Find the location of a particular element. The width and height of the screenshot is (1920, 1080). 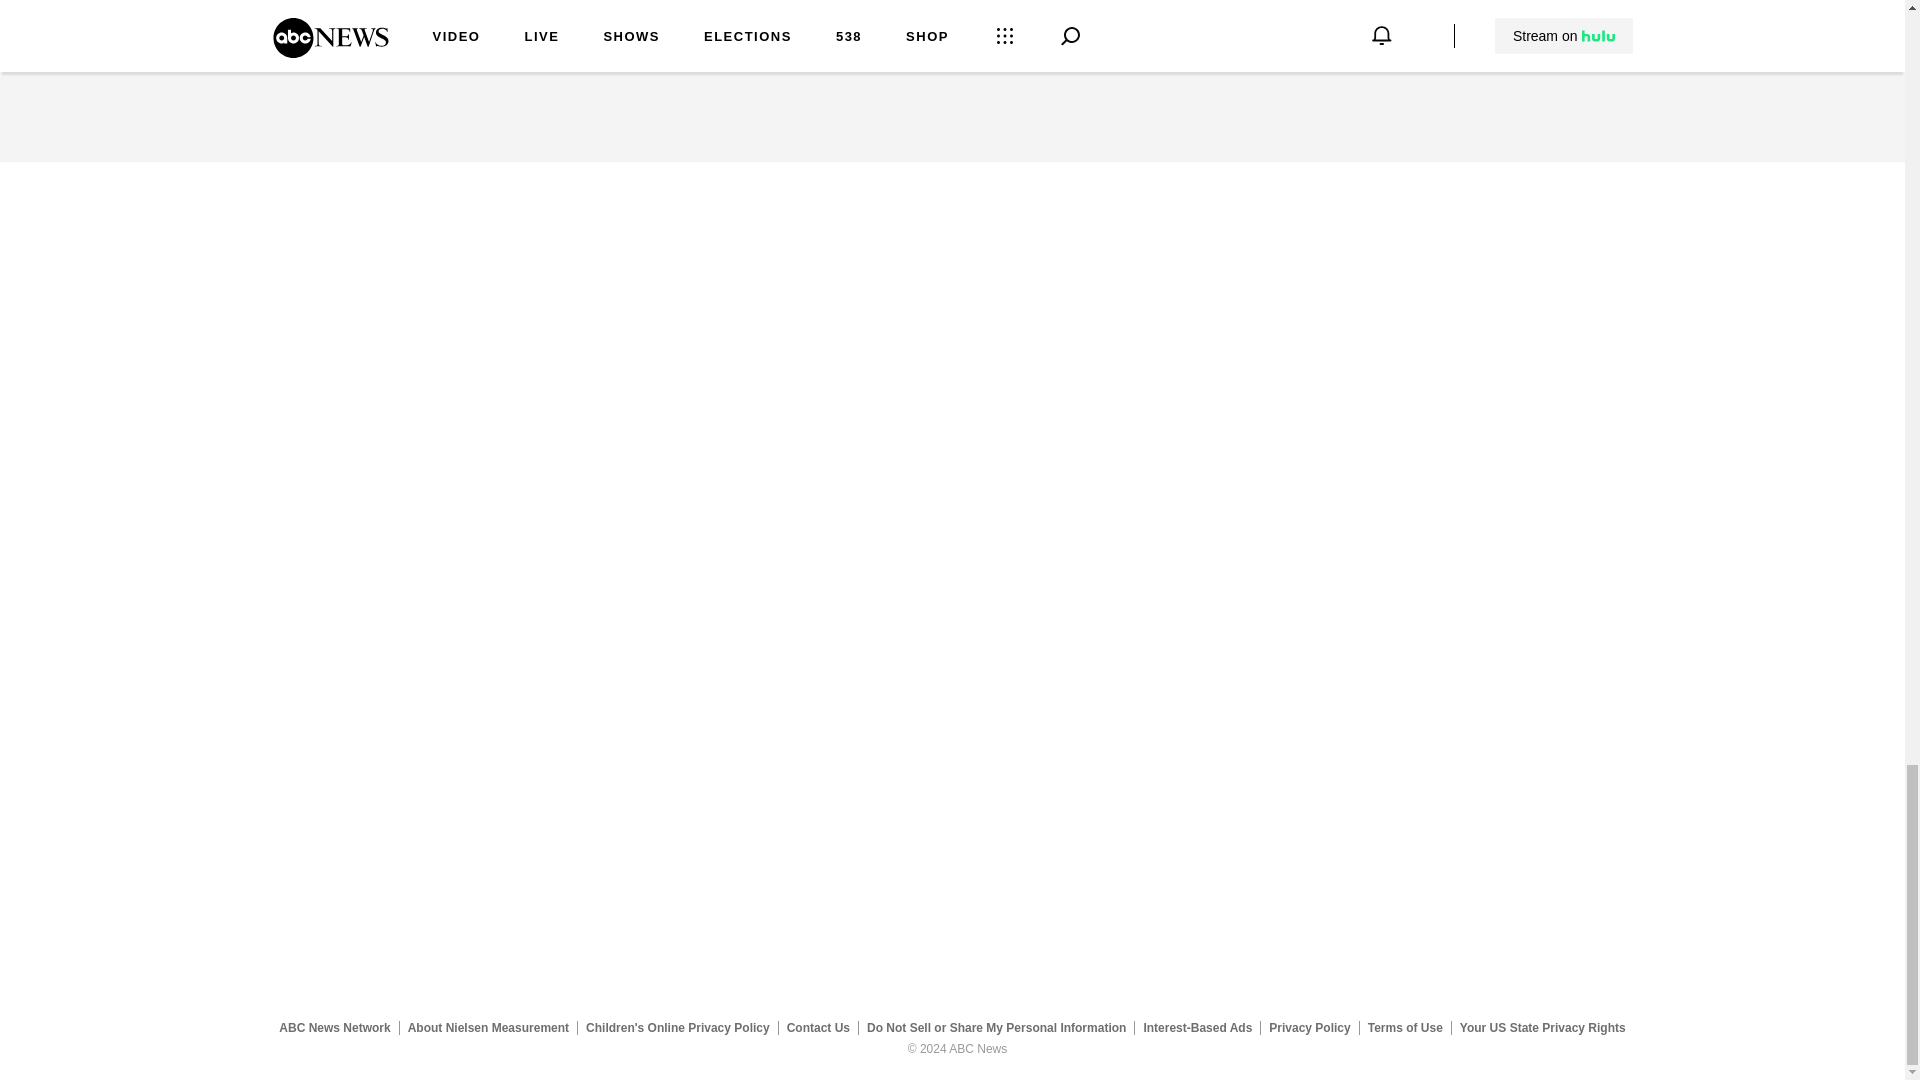

Terms of Use is located at coordinates (1405, 1027).